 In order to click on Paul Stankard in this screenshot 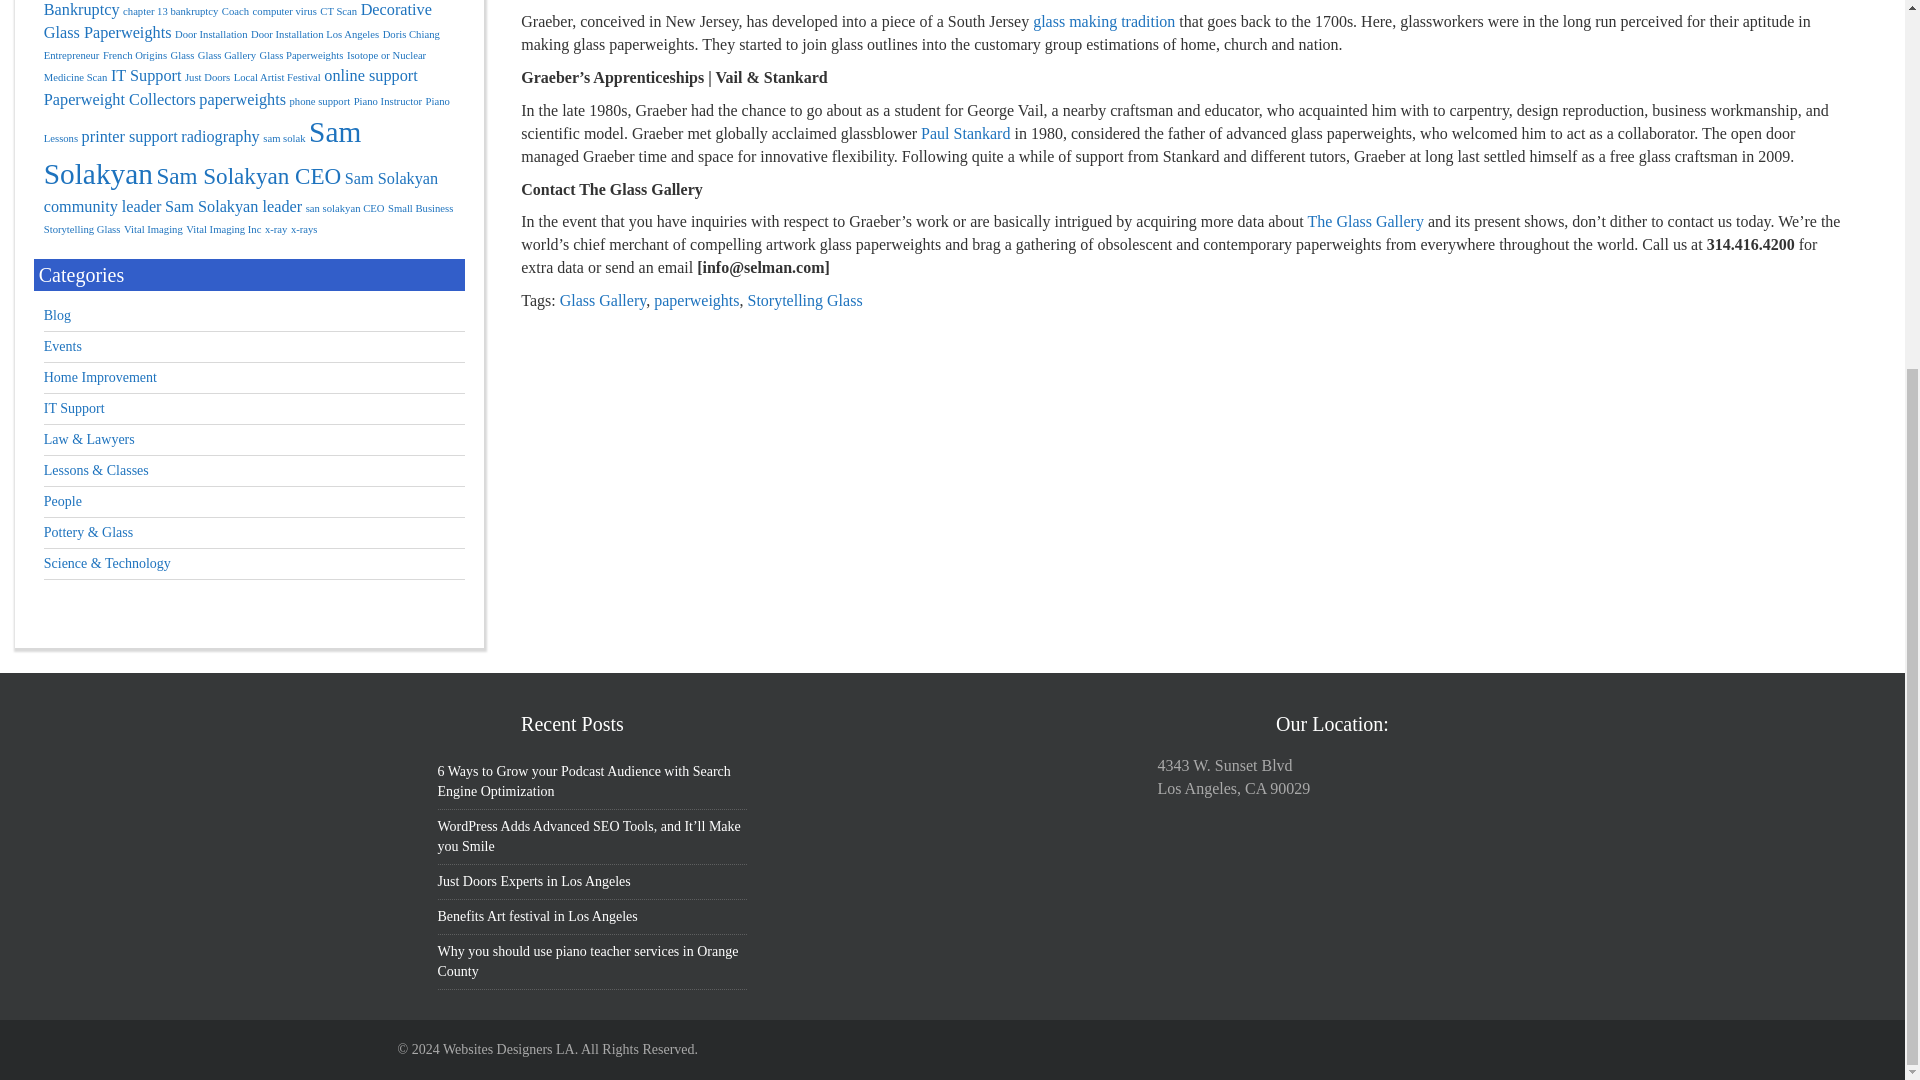, I will do `click(965, 133)`.